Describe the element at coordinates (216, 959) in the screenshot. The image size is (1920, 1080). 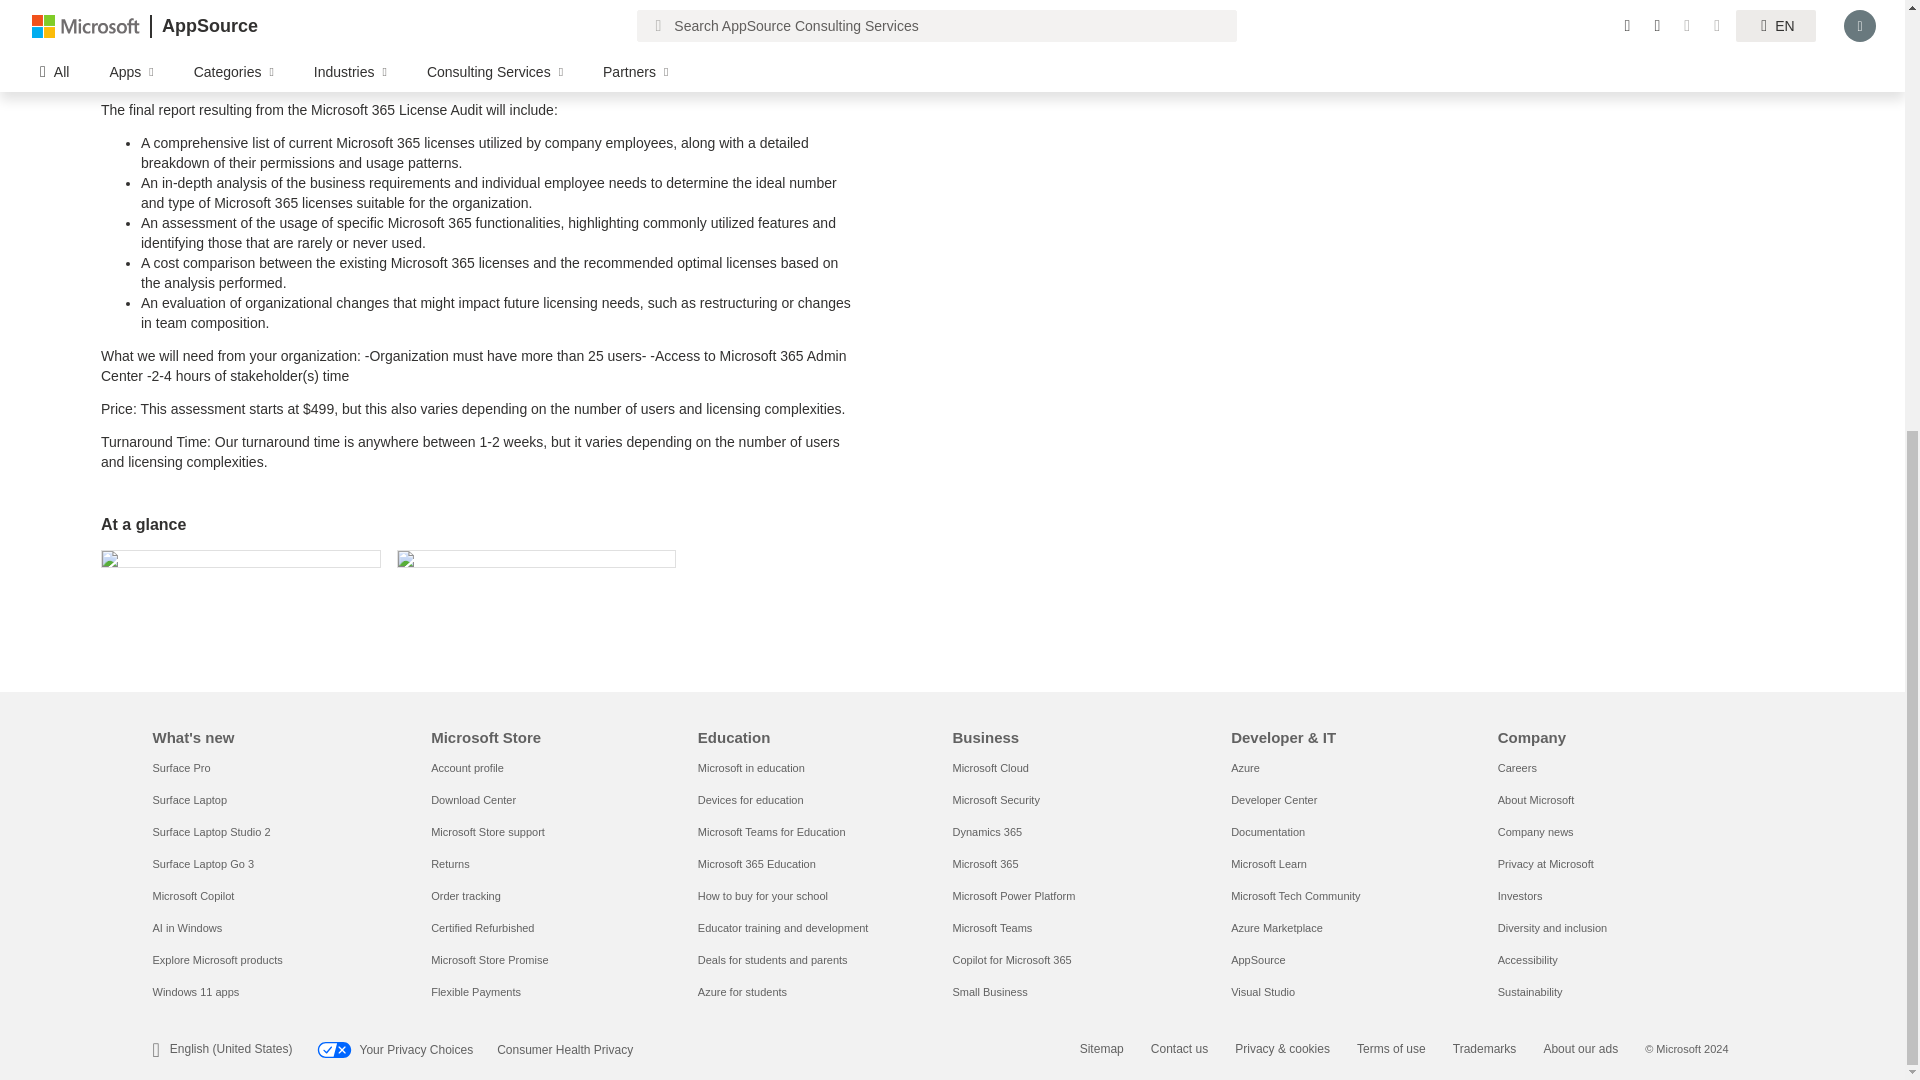
I see `Explore Microsoft products` at that location.